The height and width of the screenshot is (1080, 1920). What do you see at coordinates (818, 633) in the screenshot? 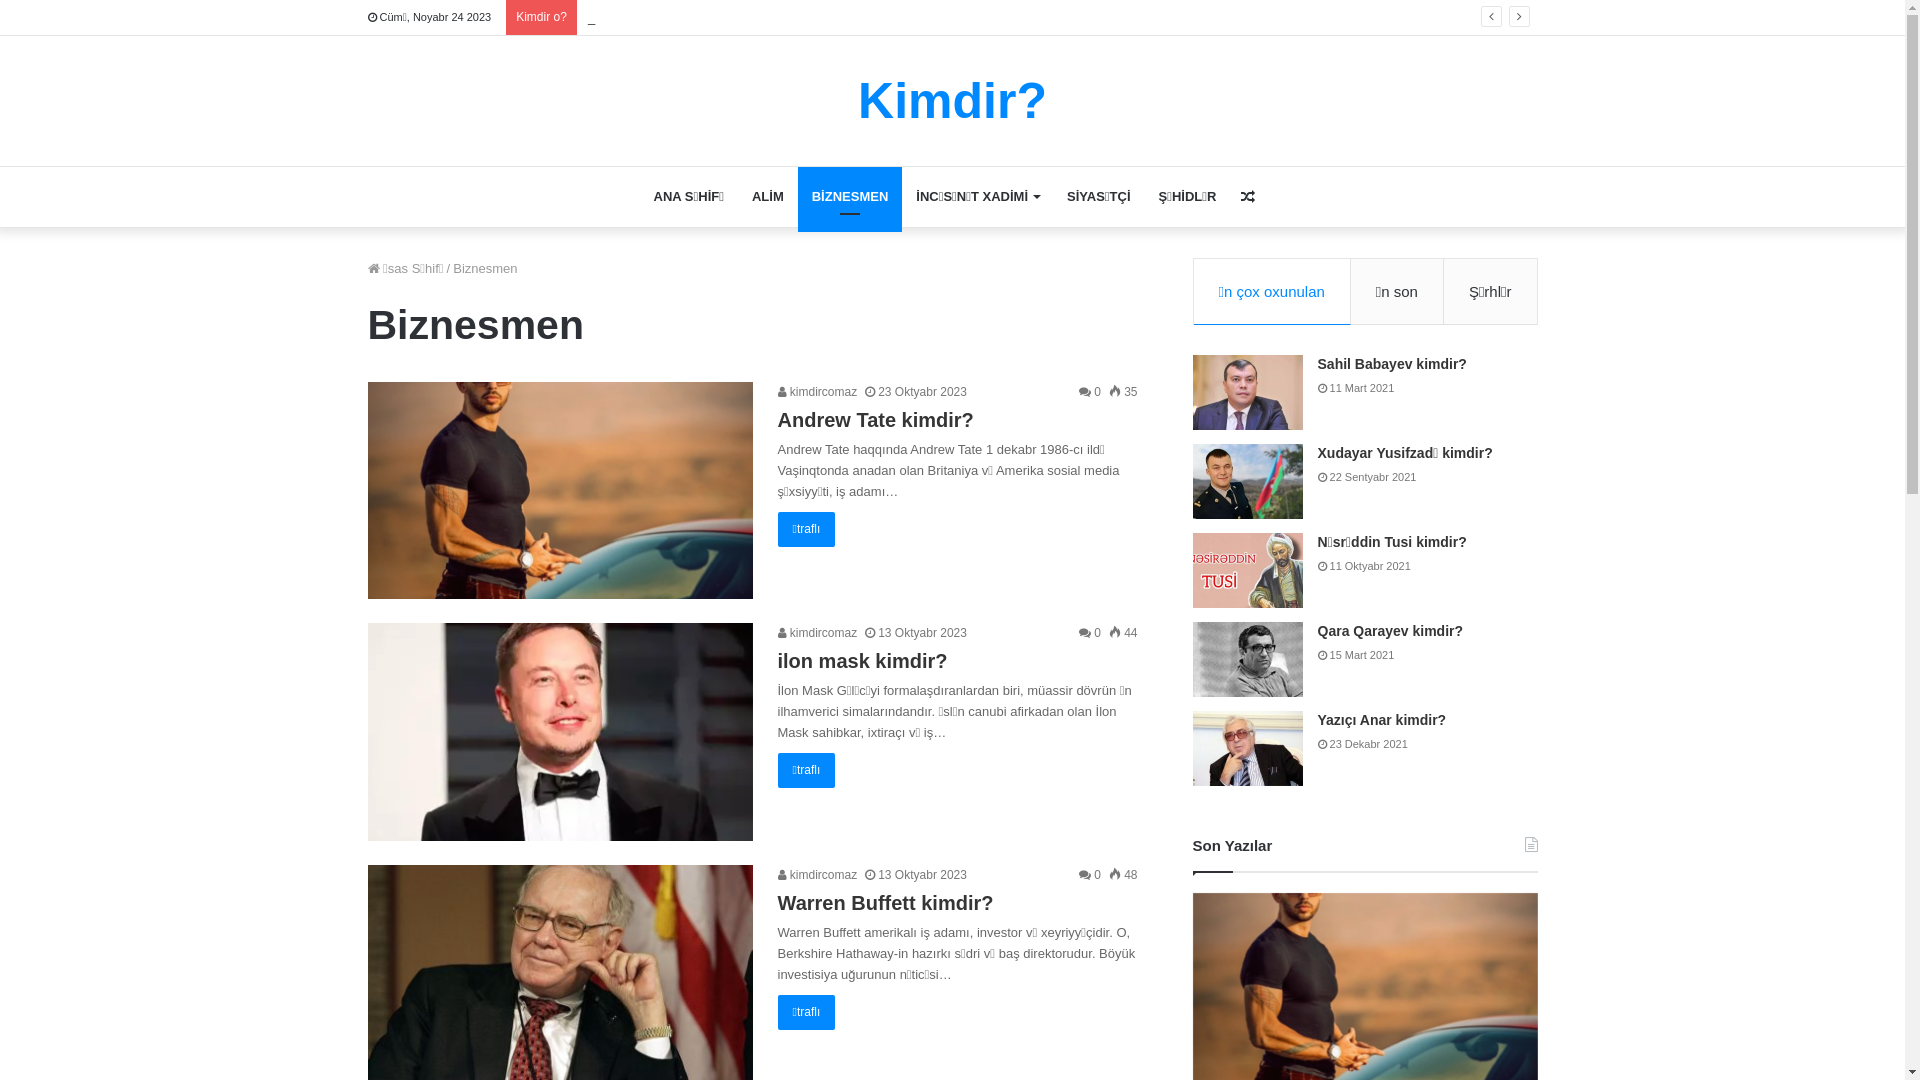
I see `kimdircomaz` at bounding box center [818, 633].